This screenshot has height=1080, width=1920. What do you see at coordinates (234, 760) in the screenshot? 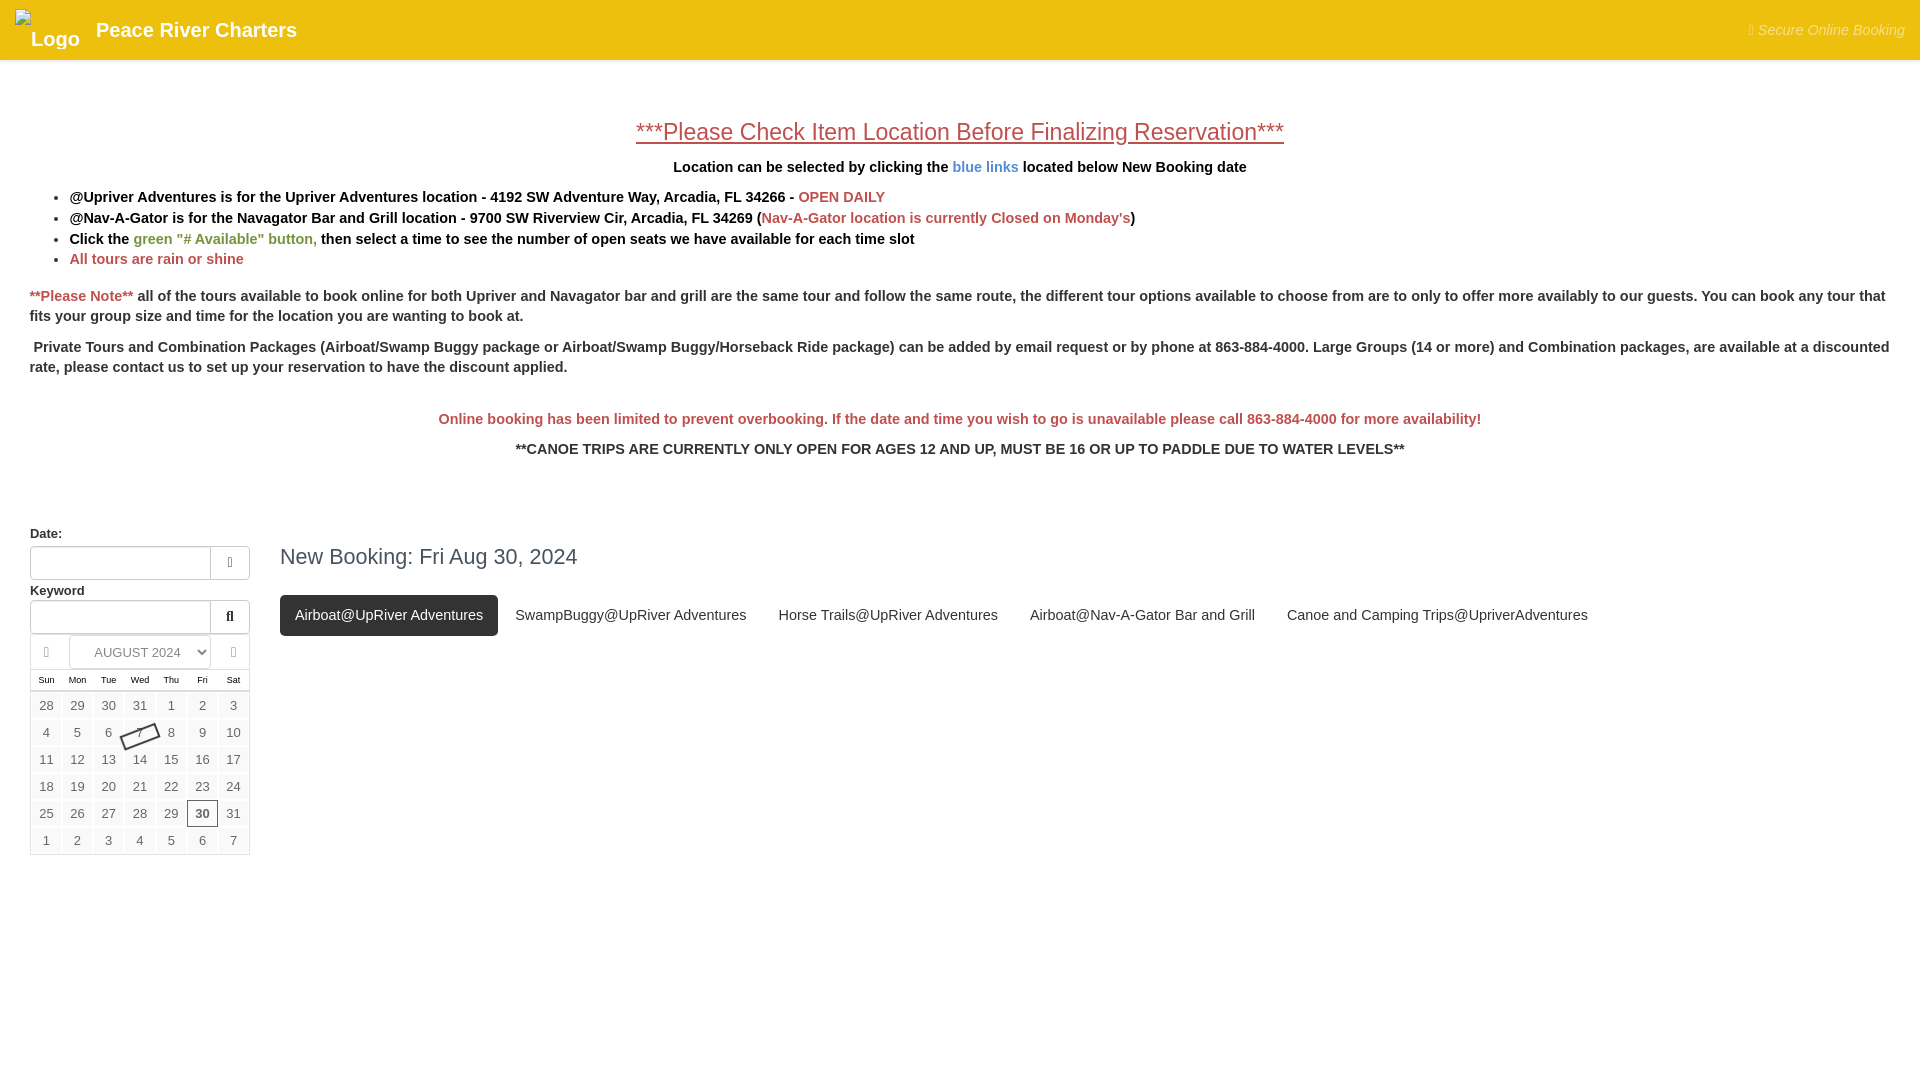
I see `17` at bounding box center [234, 760].